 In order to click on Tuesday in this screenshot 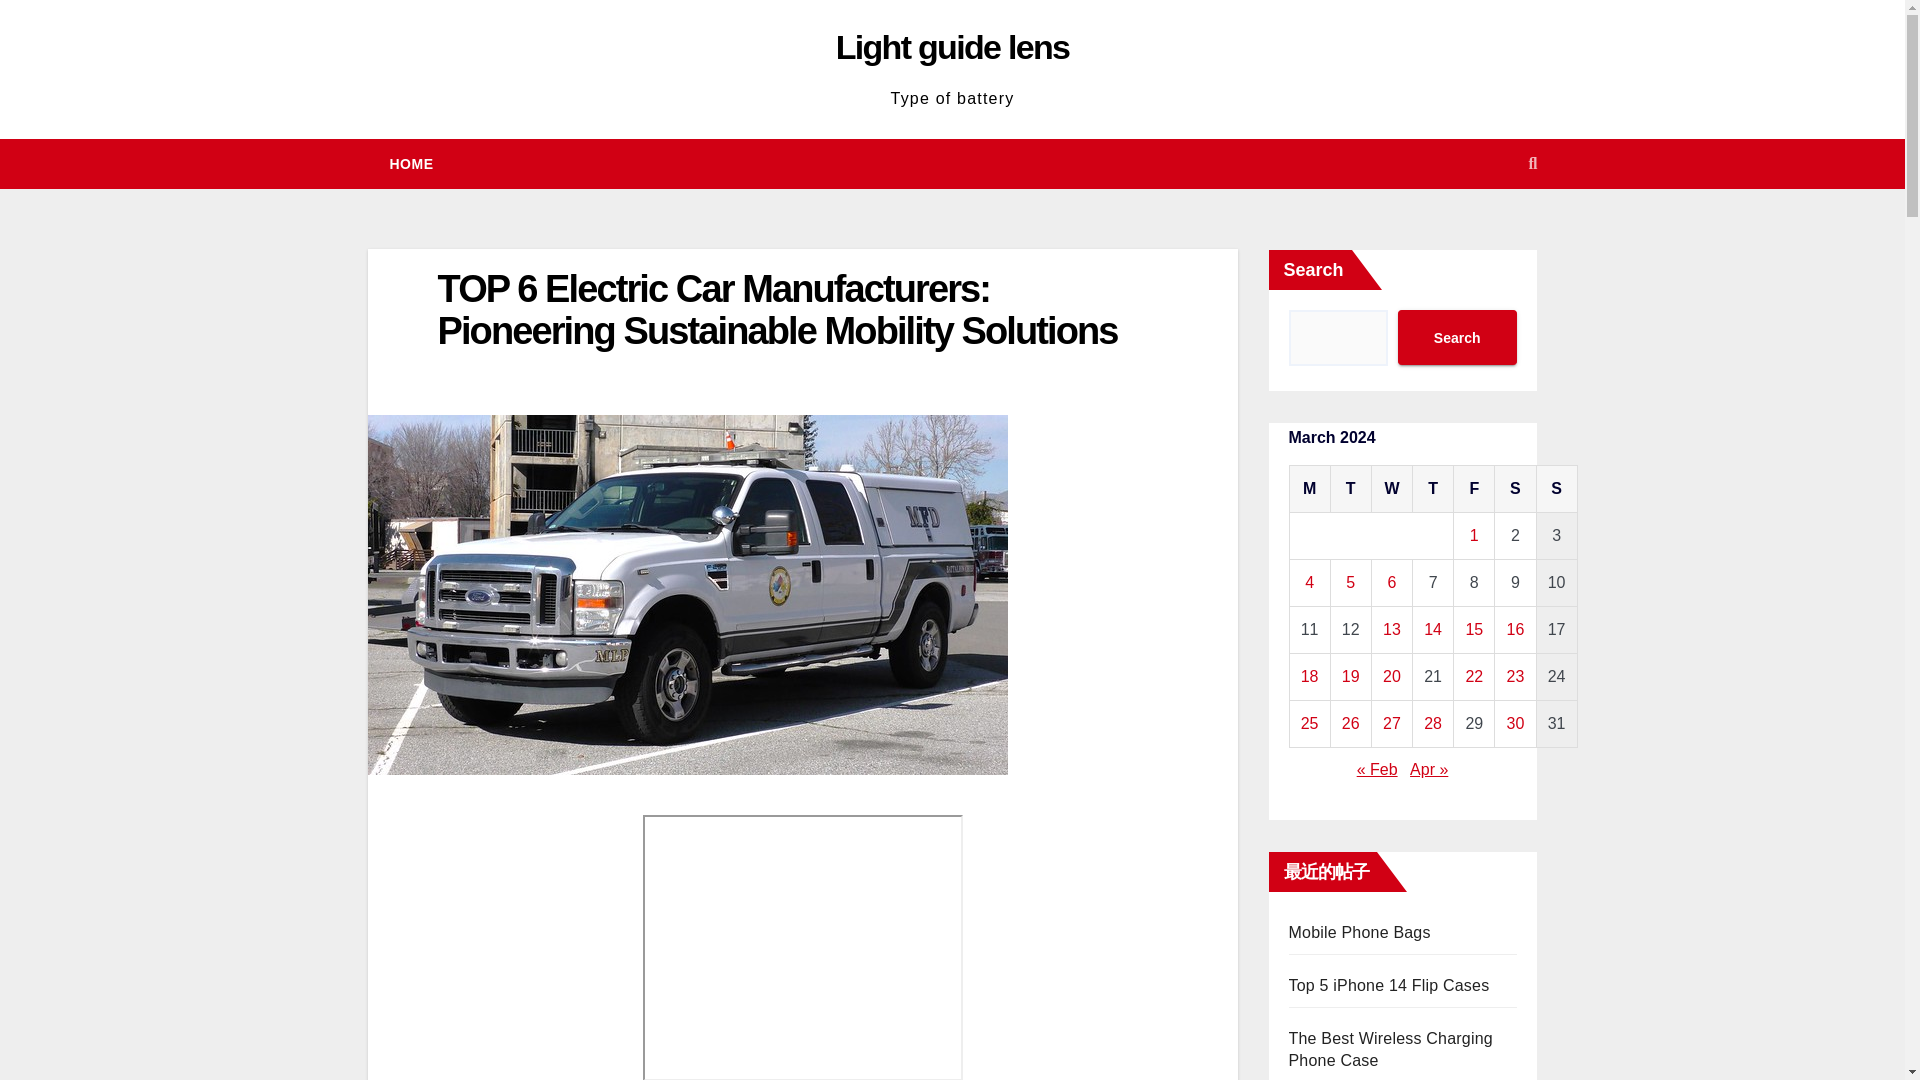, I will do `click(1350, 489)`.